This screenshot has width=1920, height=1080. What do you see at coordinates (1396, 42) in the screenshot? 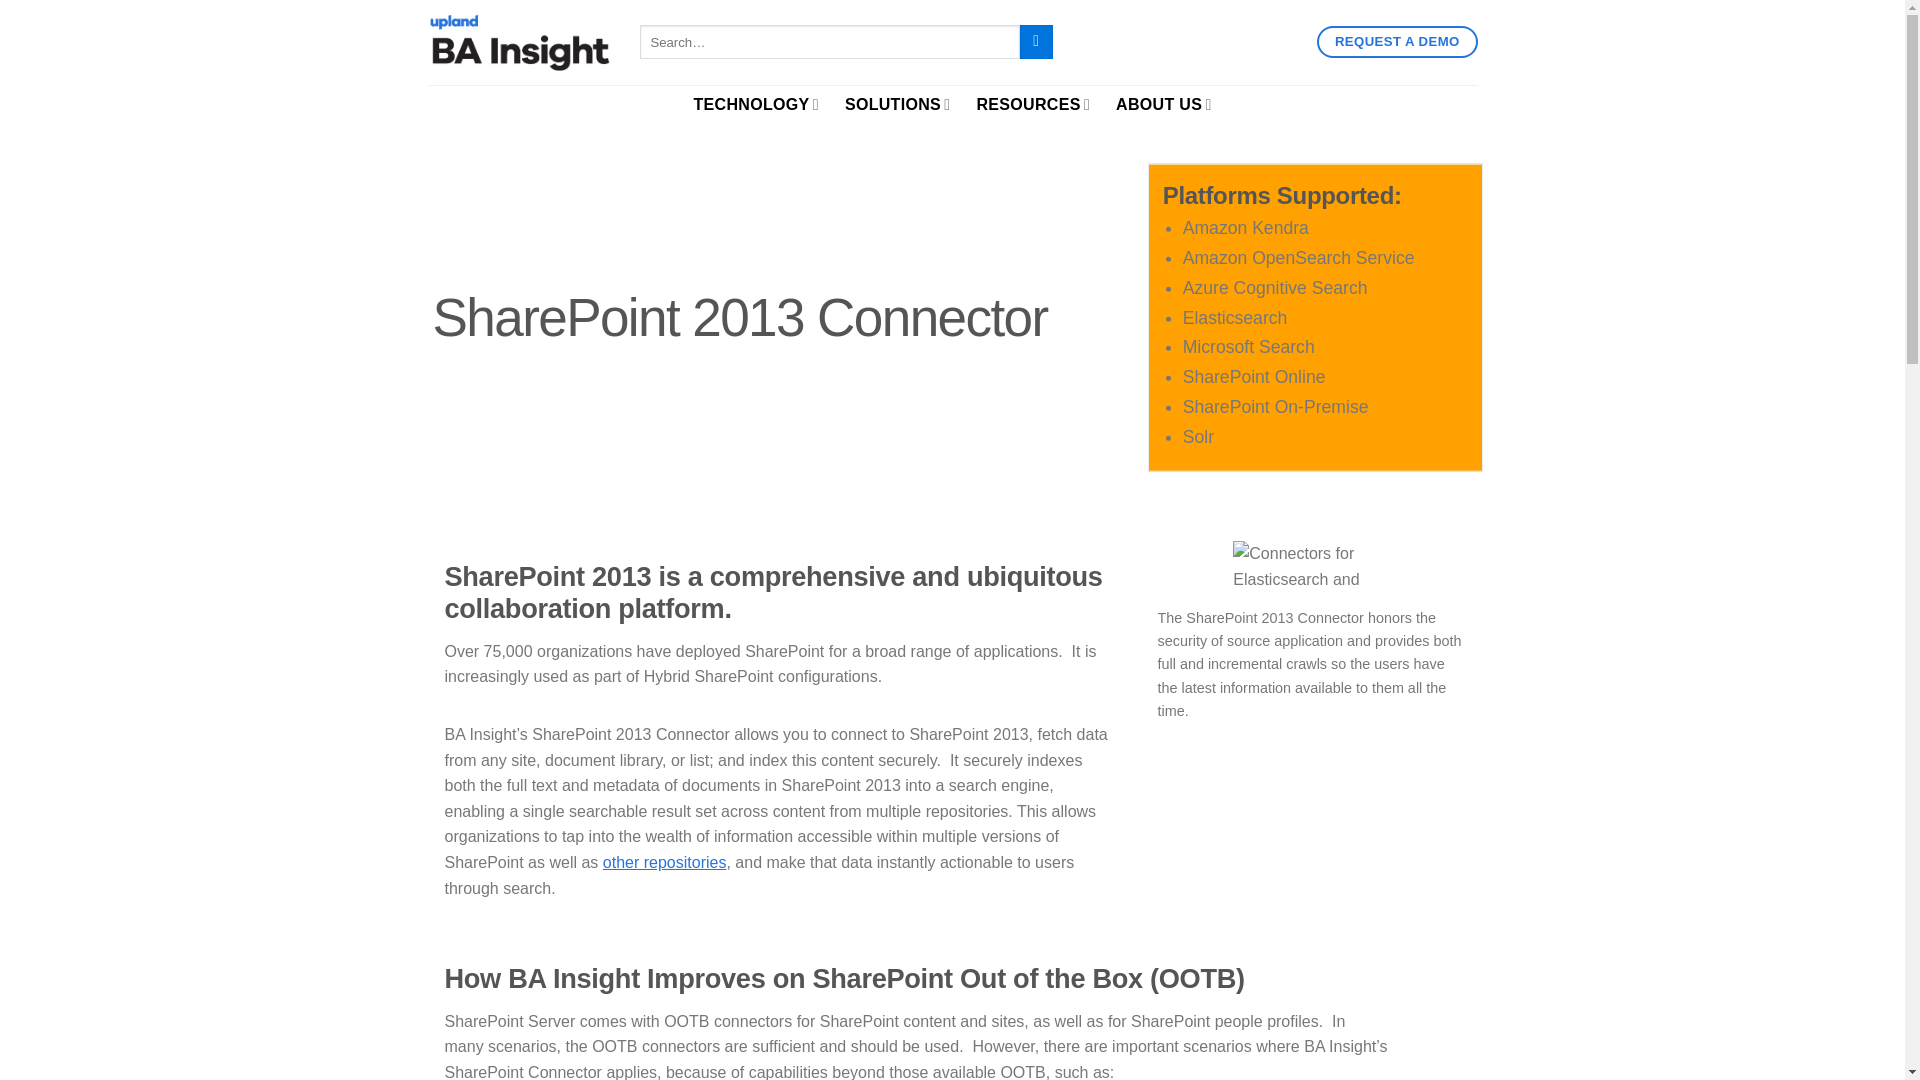
I see `REQUEST A DEMO` at bounding box center [1396, 42].